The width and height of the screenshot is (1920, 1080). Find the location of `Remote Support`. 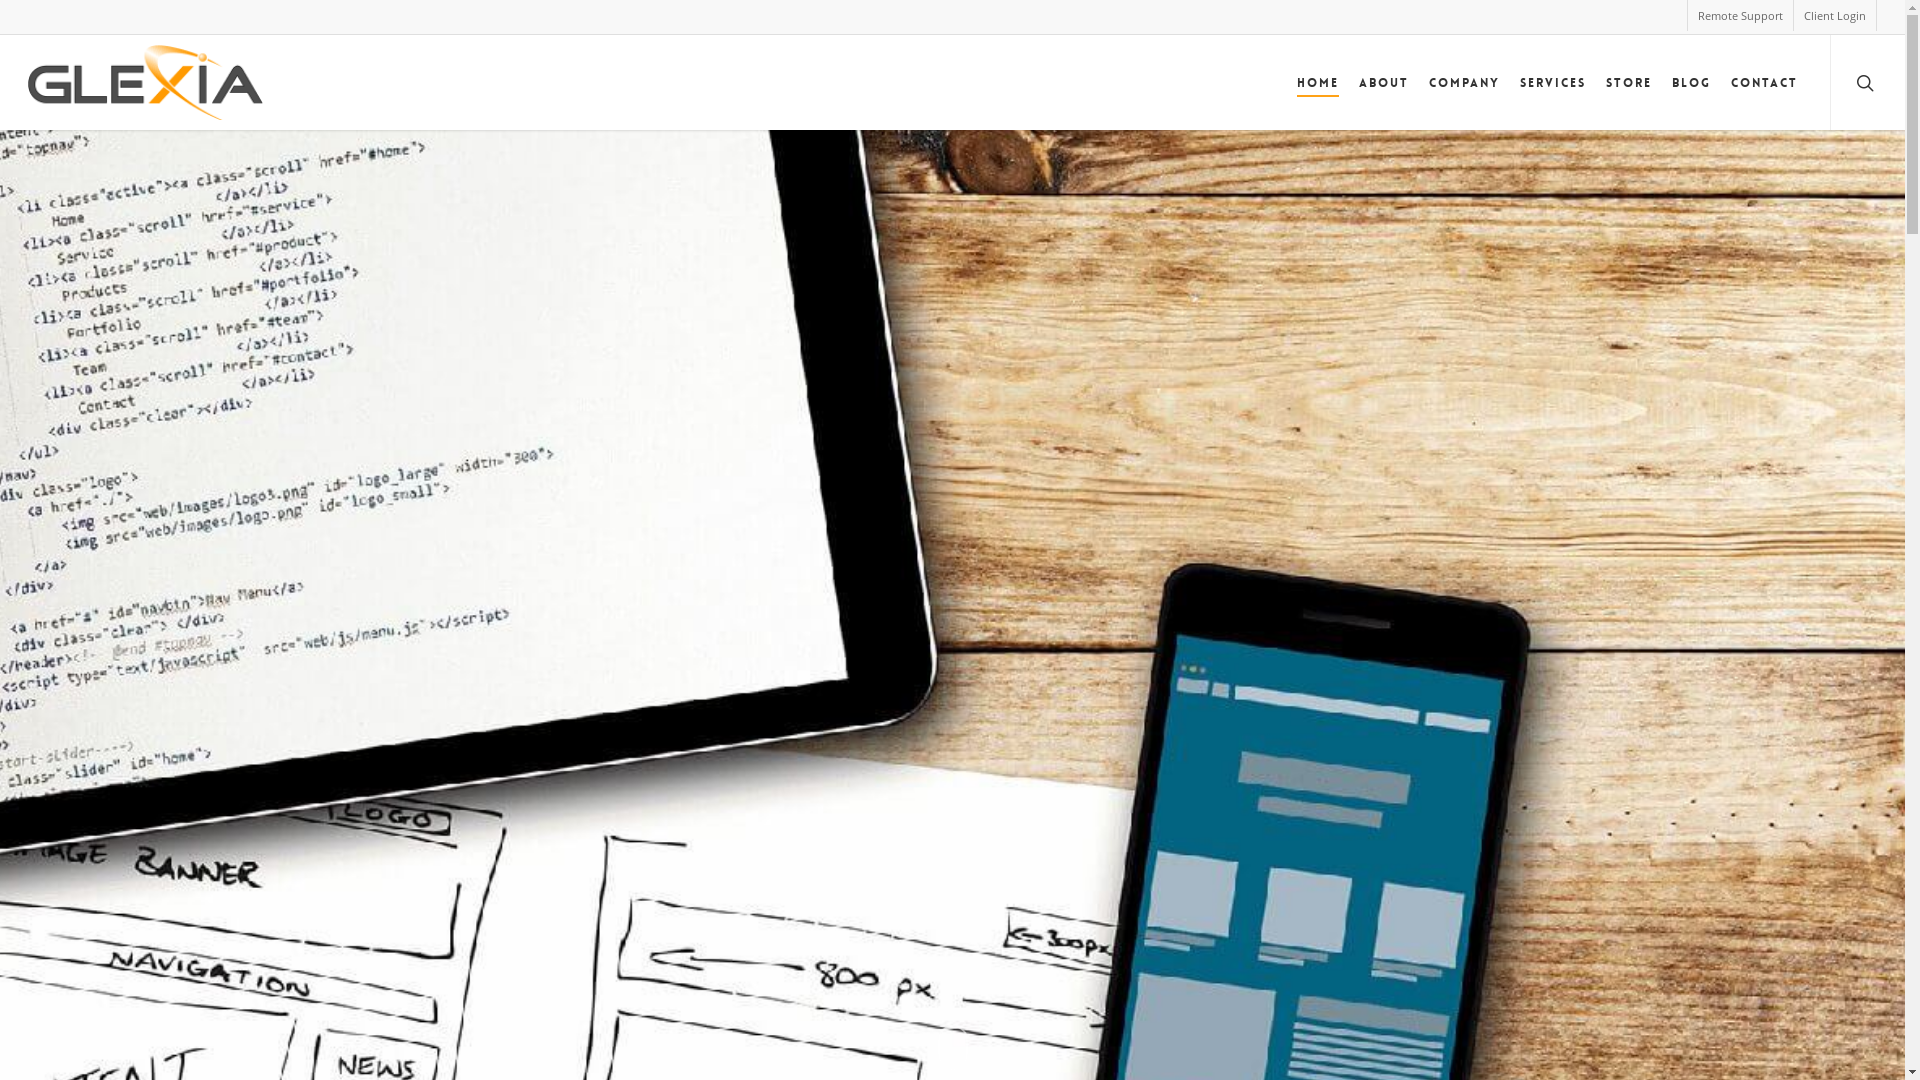

Remote Support is located at coordinates (1740, 16).